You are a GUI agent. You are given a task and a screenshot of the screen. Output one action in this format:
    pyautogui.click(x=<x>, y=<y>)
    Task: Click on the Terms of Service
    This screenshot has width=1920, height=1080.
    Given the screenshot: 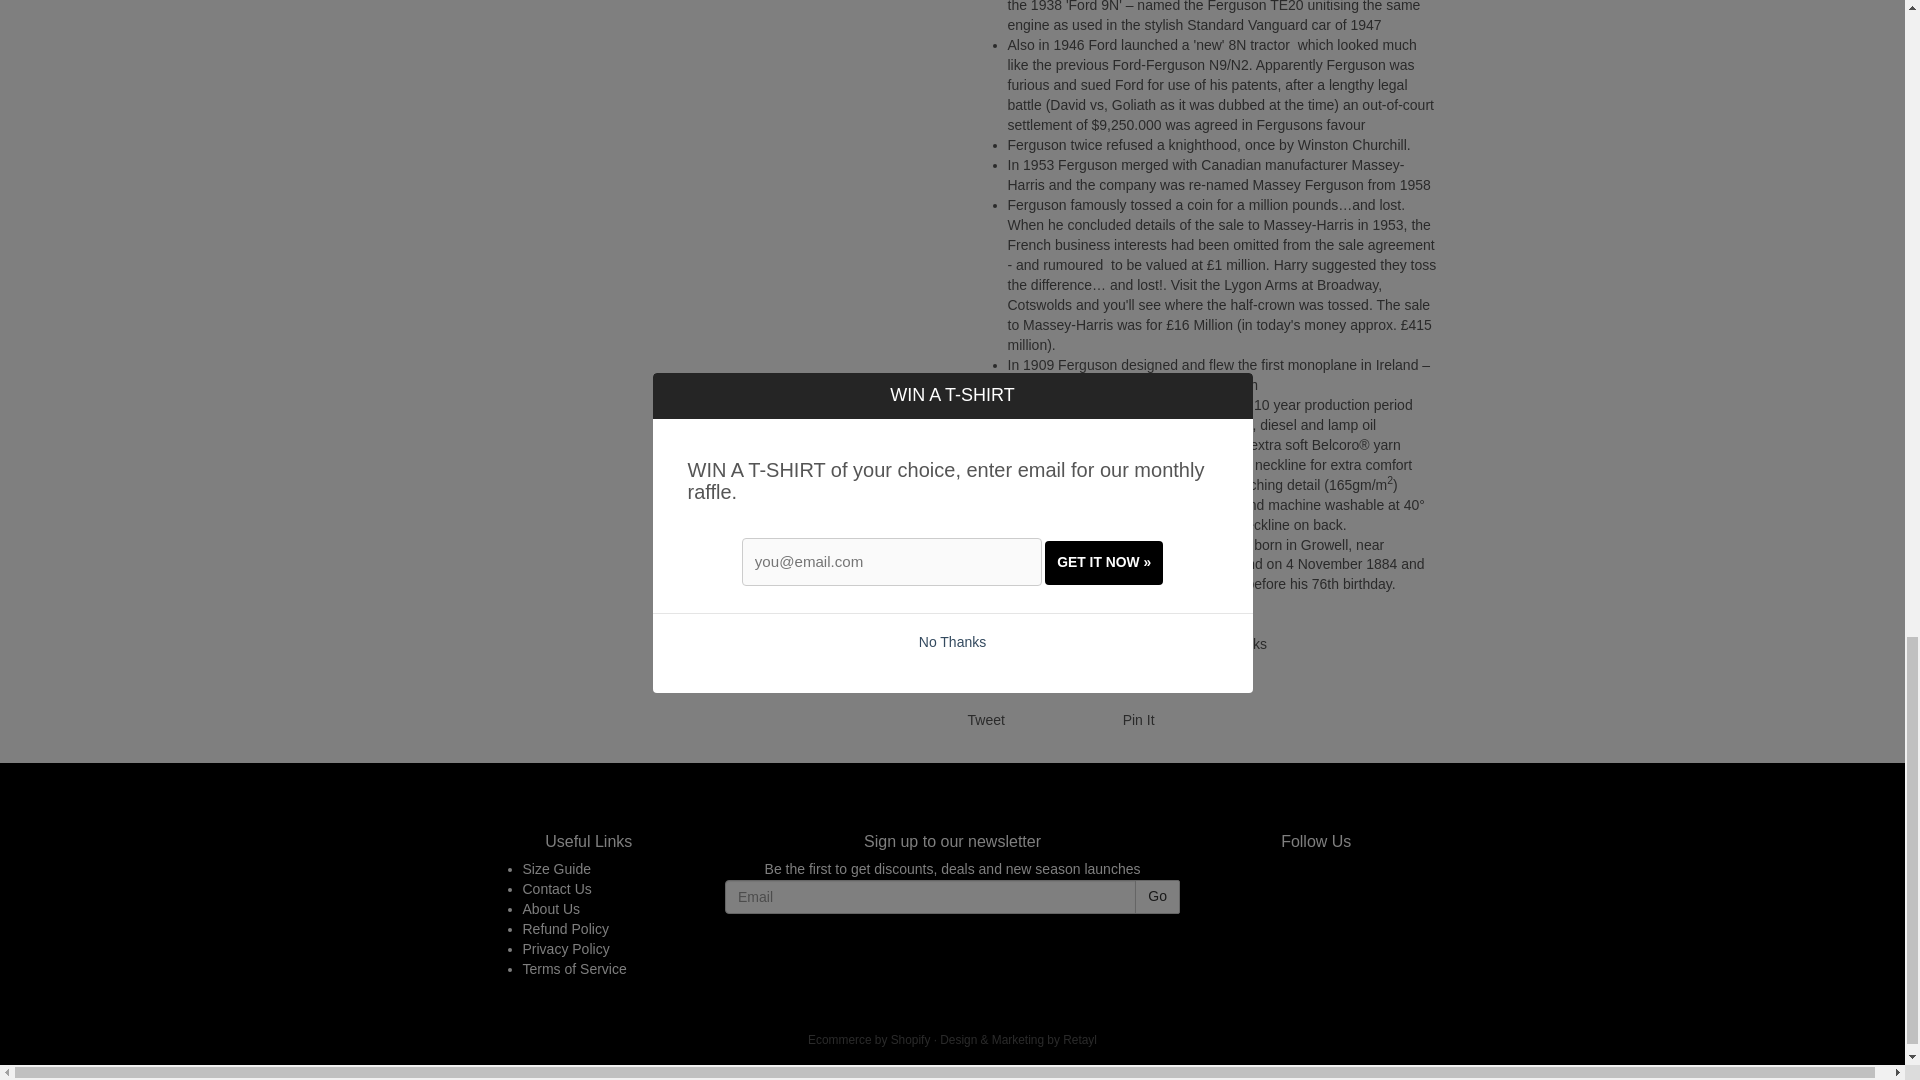 What is the action you would take?
    pyautogui.click(x=574, y=969)
    